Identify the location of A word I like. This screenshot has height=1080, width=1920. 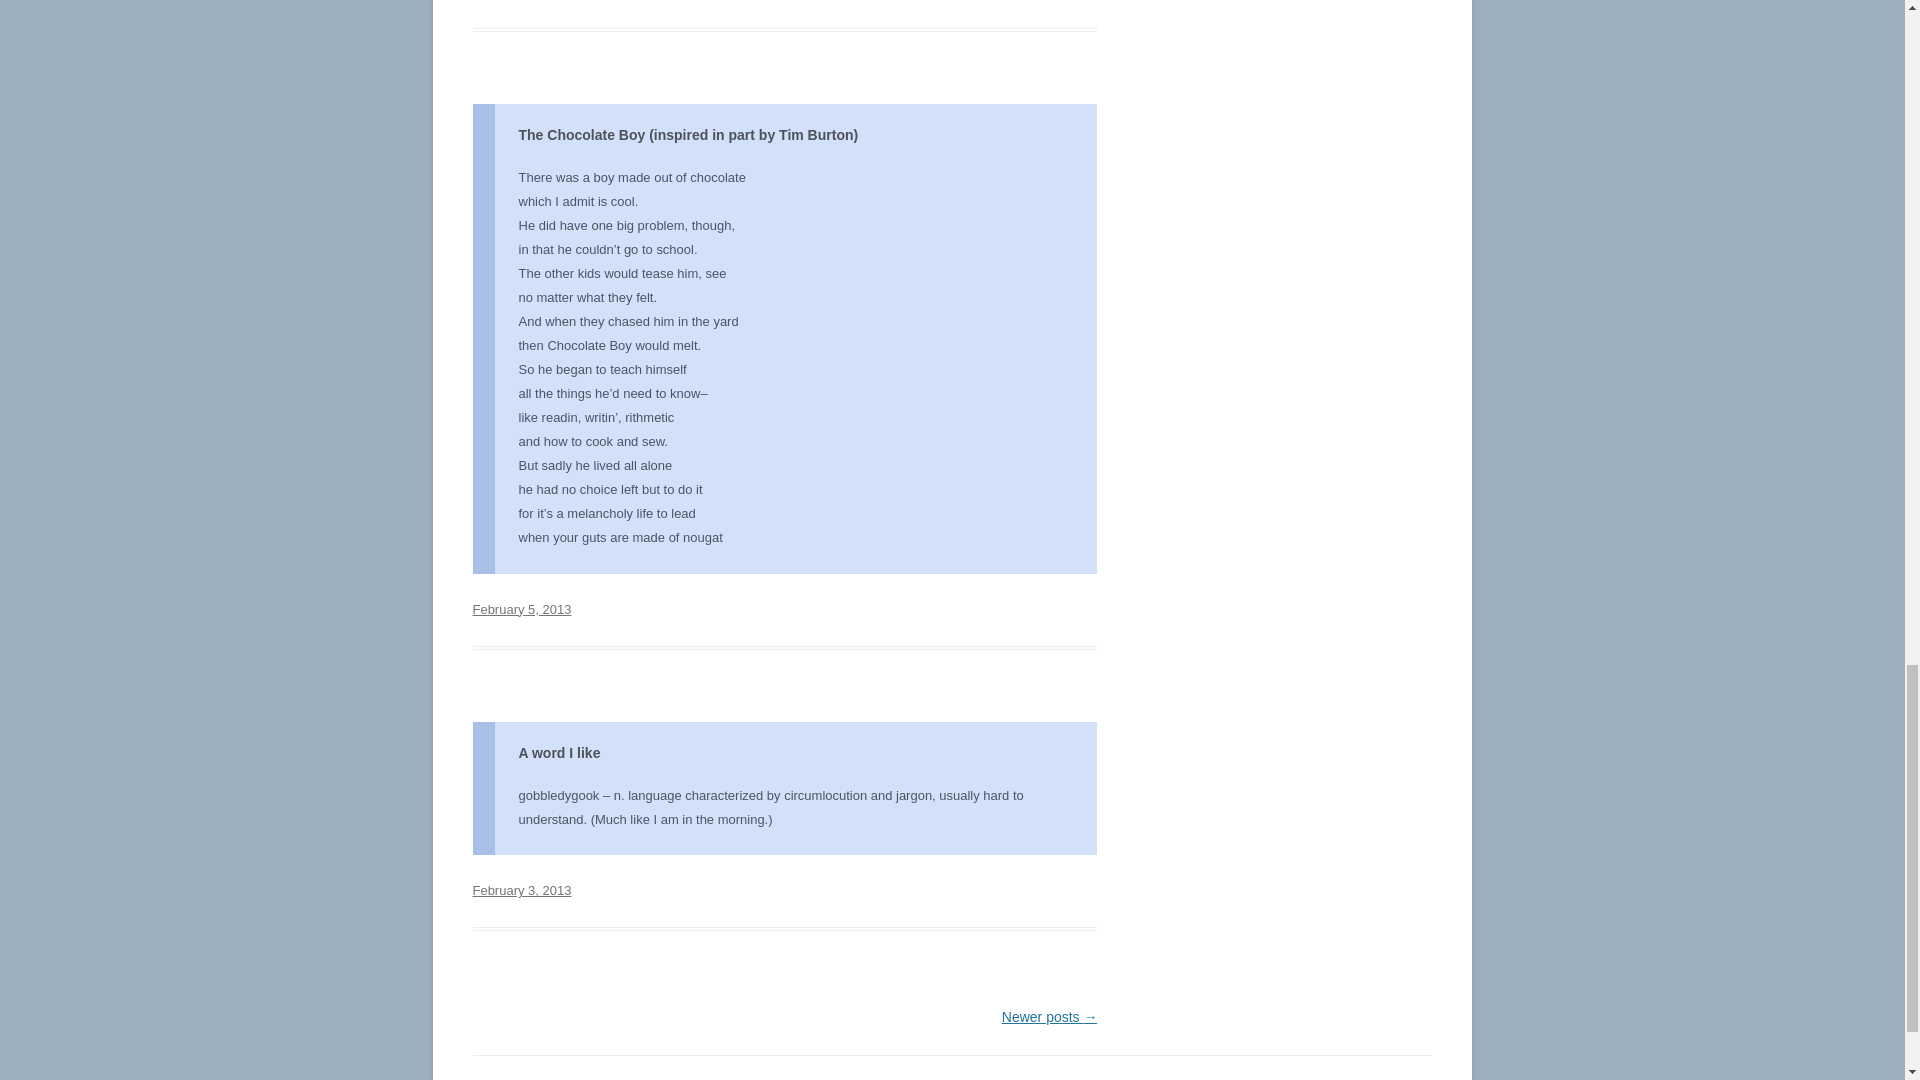
(558, 753).